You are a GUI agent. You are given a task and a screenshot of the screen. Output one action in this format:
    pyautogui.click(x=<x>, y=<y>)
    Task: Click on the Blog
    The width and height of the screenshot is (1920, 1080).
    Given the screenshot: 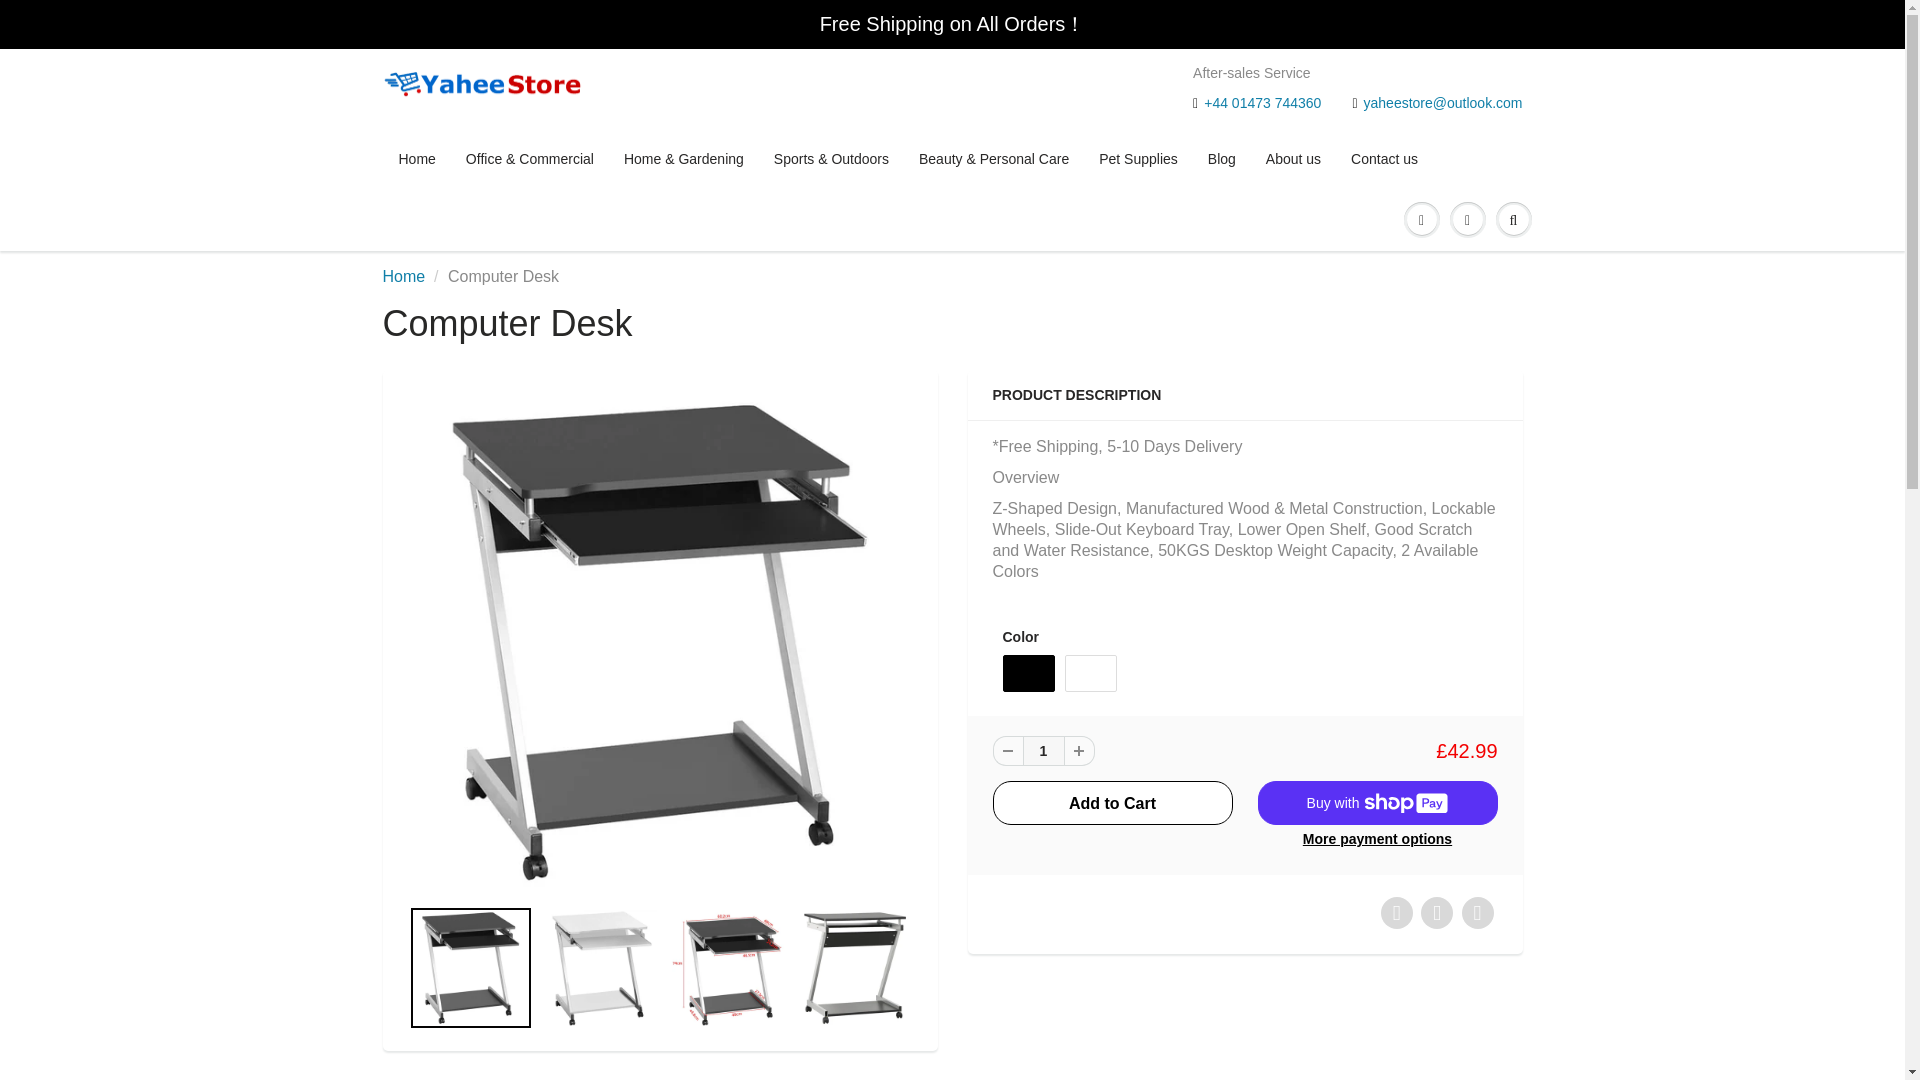 What is the action you would take?
    pyautogui.click(x=1222, y=159)
    